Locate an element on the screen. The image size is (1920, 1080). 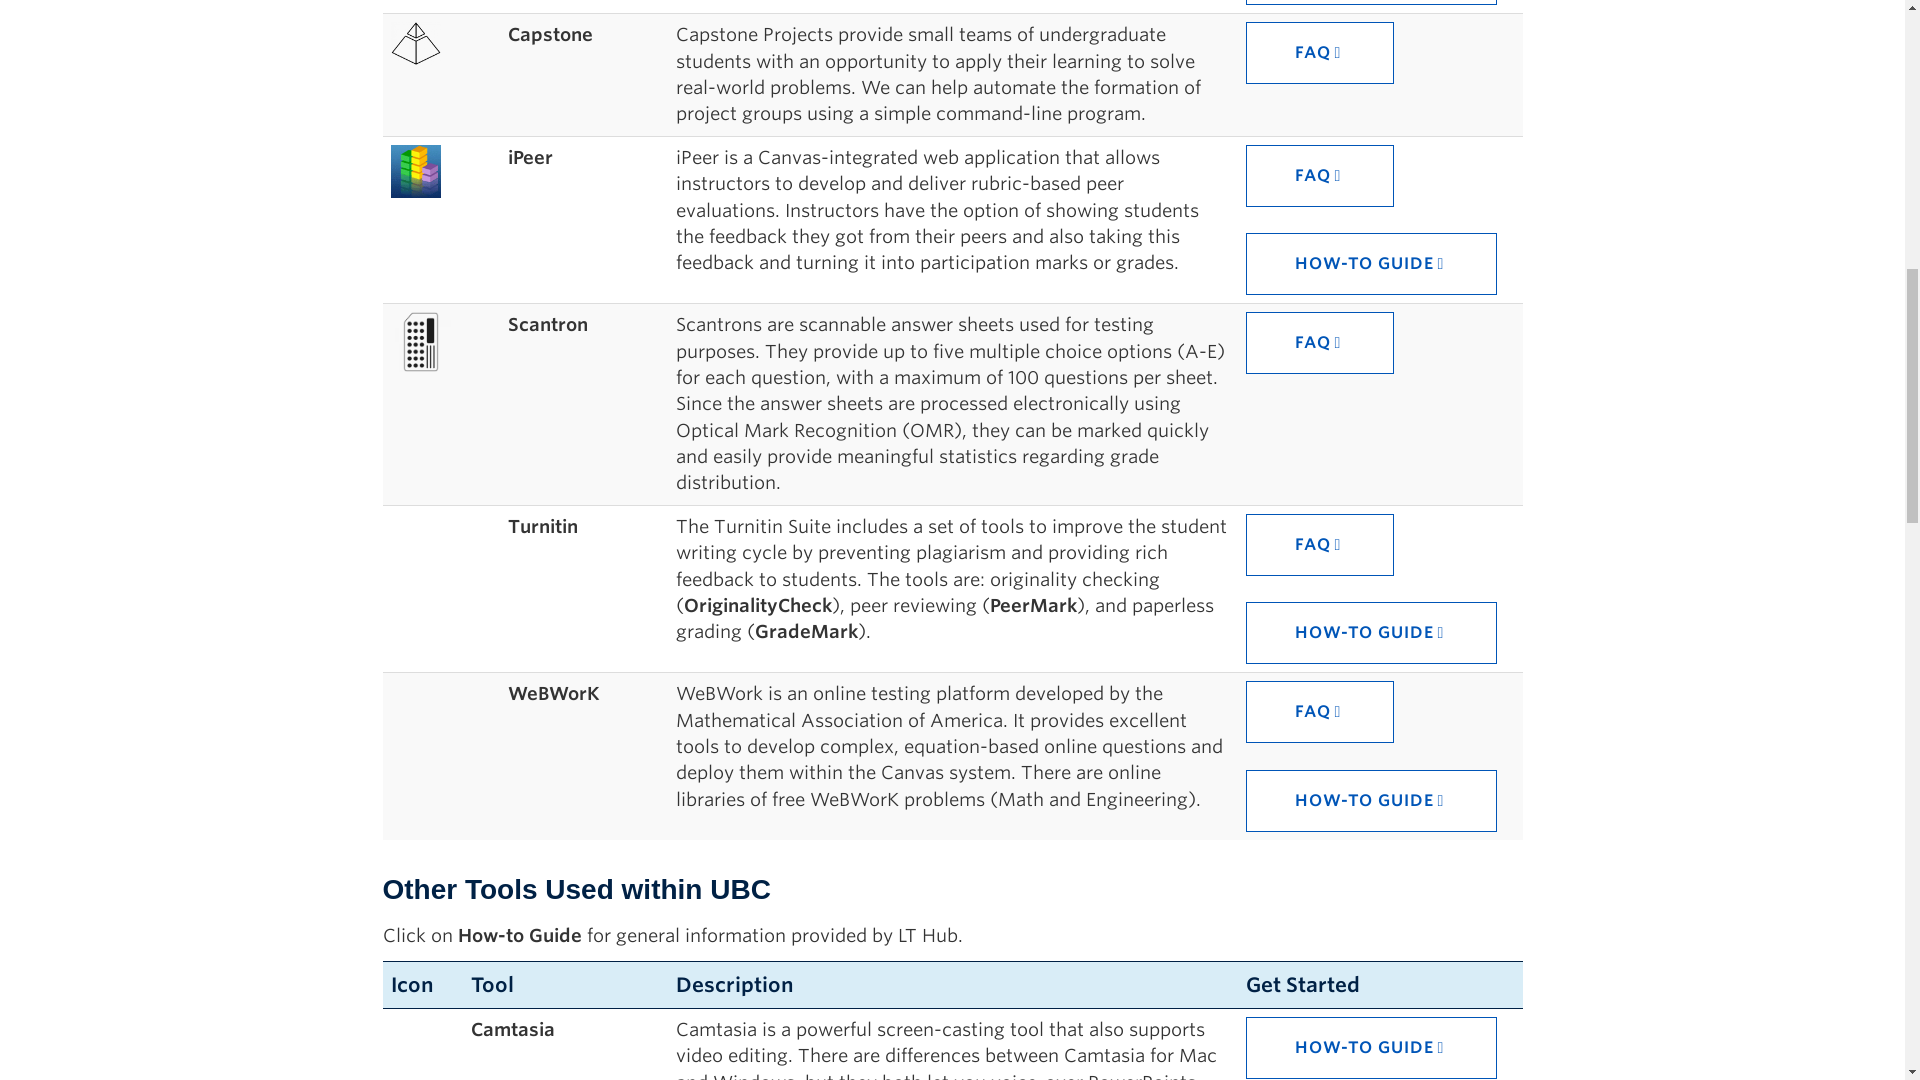
FAQ is located at coordinates (1320, 342).